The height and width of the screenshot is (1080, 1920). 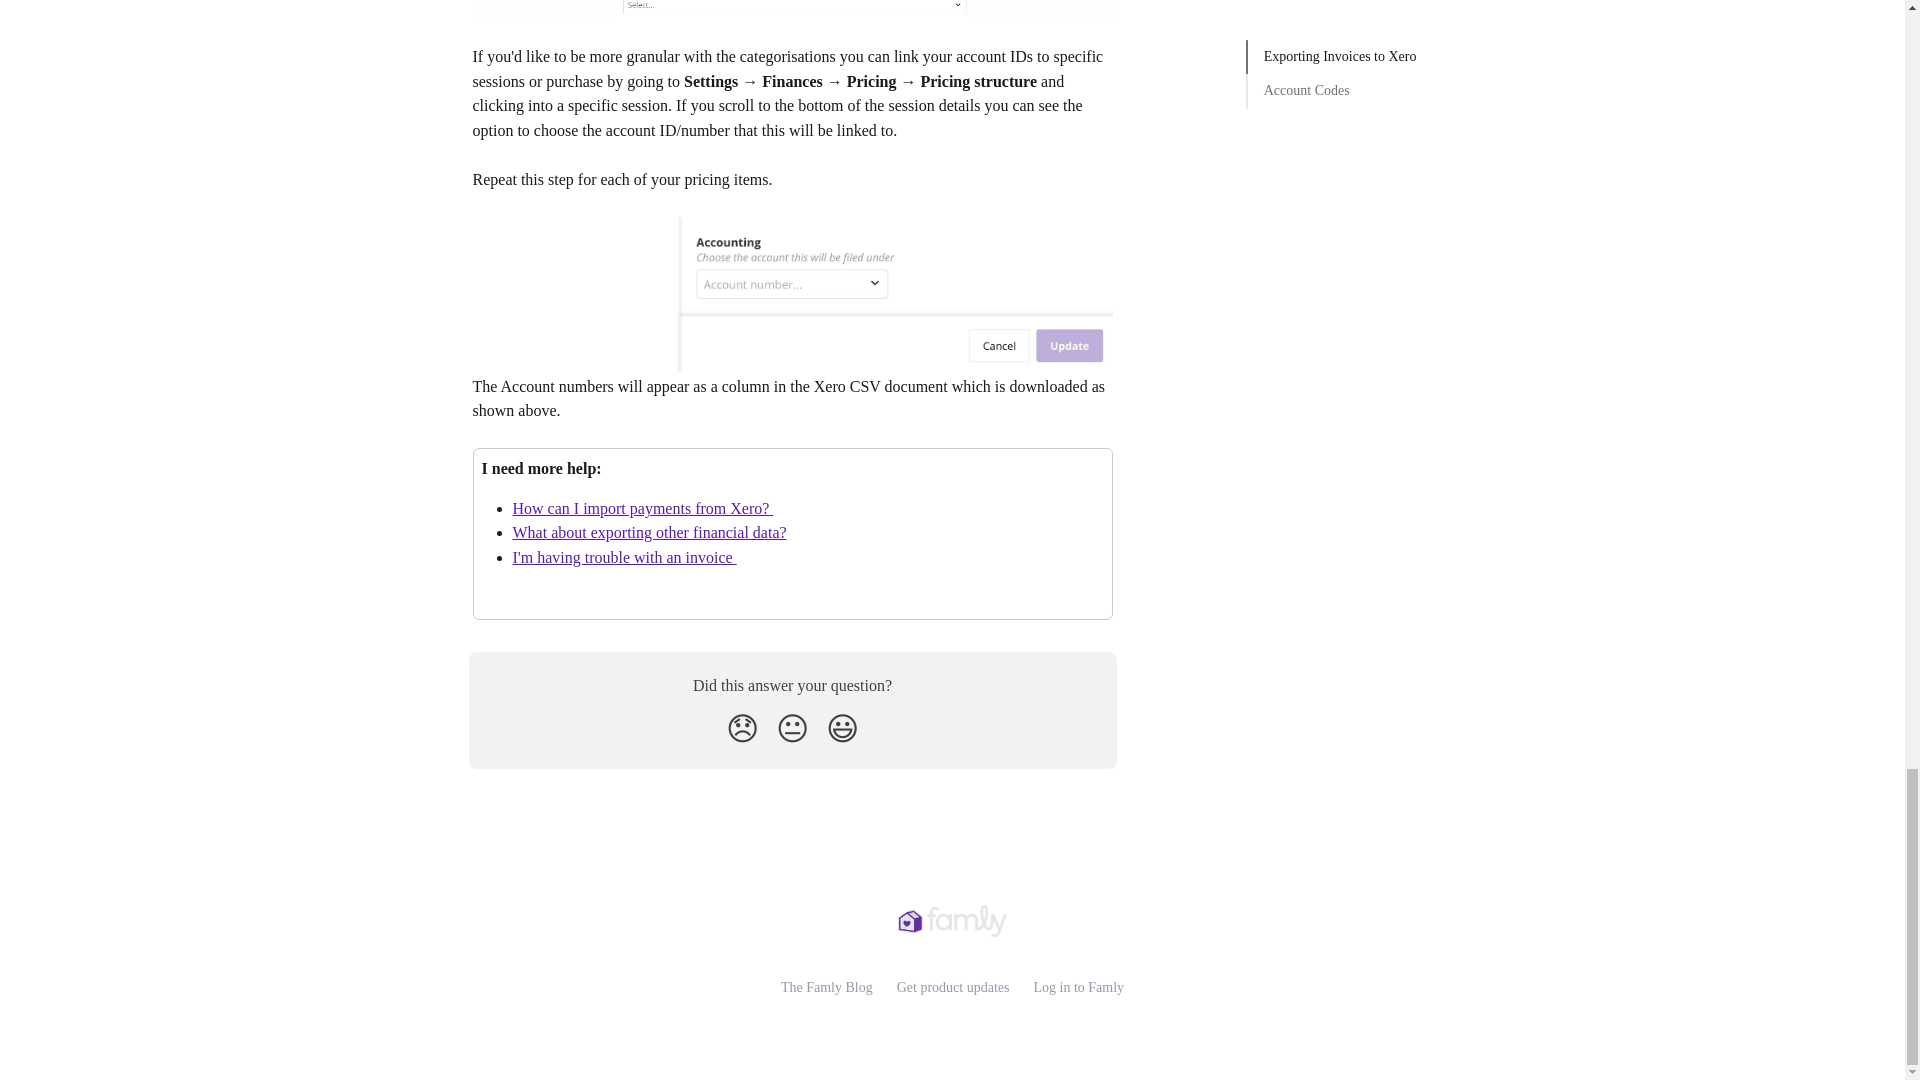 What do you see at coordinates (792, 728) in the screenshot?
I see `Neutral` at bounding box center [792, 728].